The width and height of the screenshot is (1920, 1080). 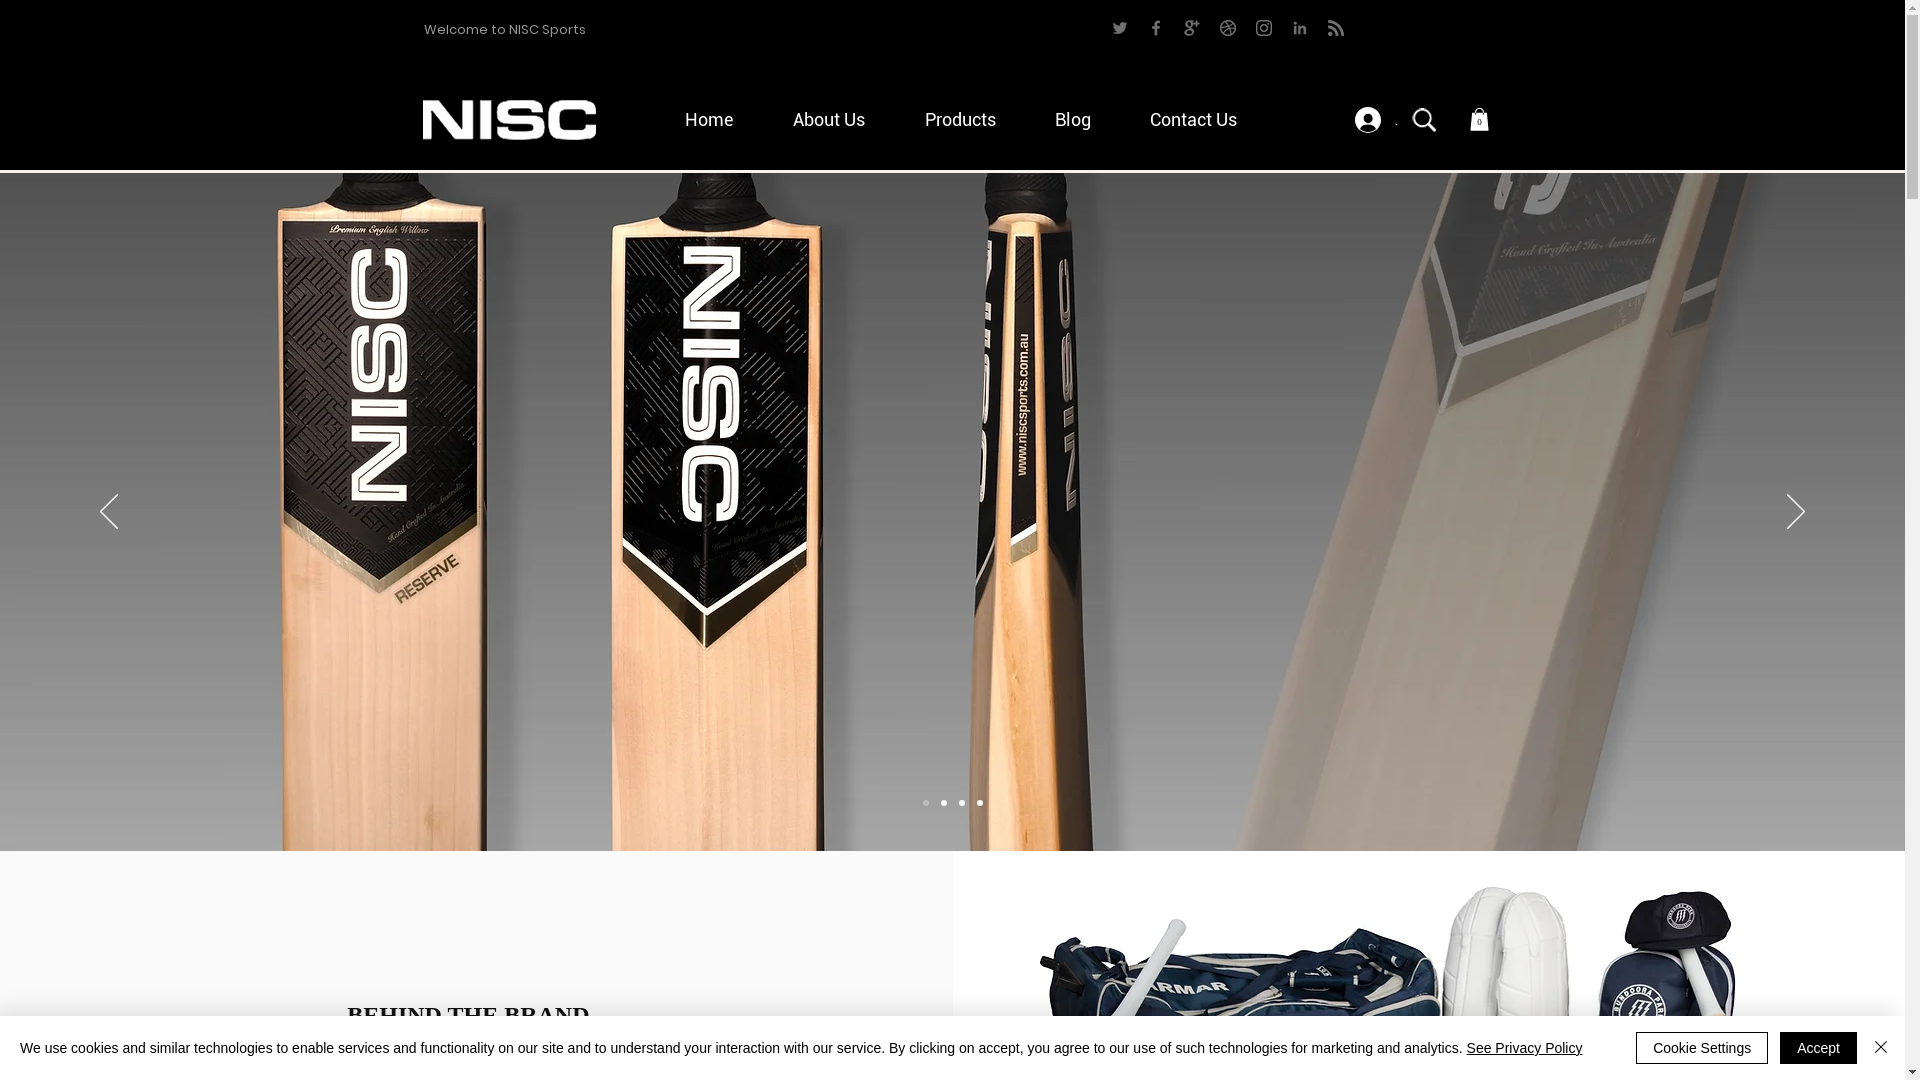 I want to click on ., so click(x=1376, y=120).